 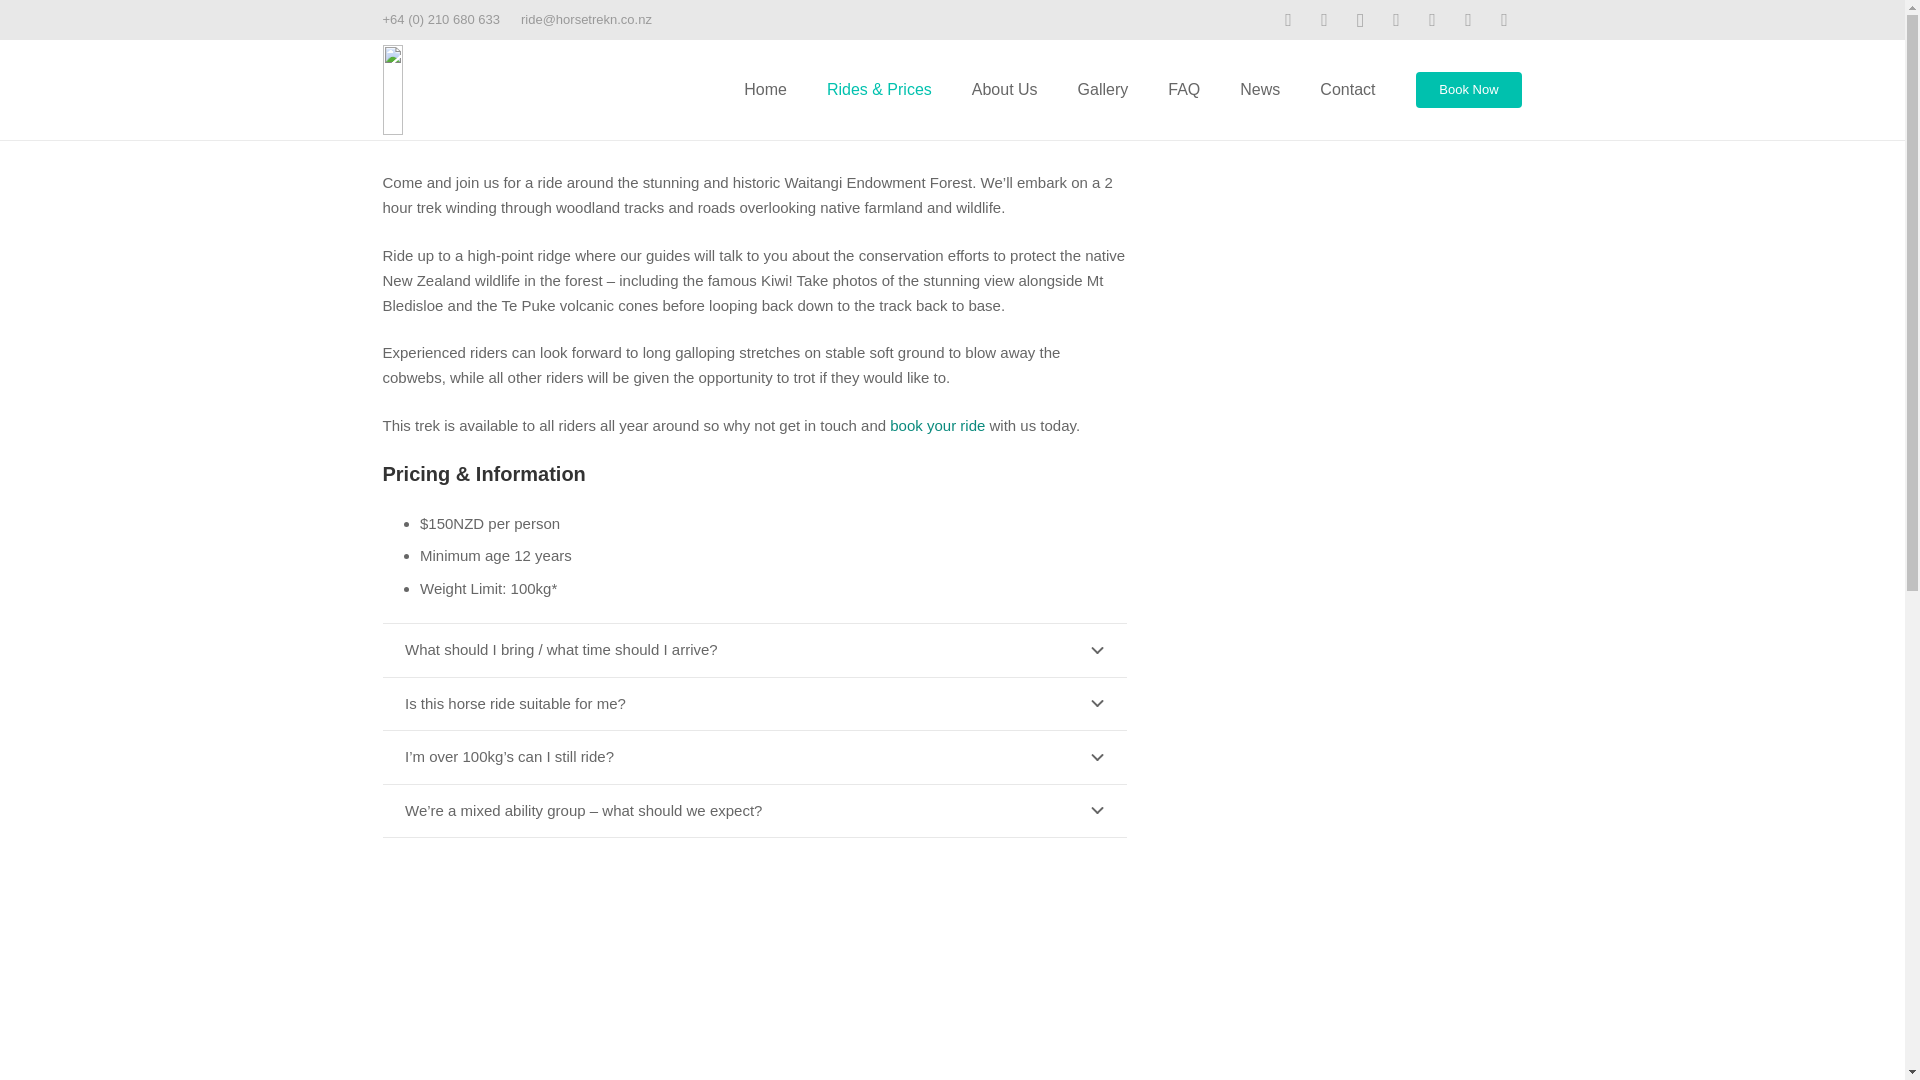 I want to click on WhatsApp, so click(x=1468, y=20).